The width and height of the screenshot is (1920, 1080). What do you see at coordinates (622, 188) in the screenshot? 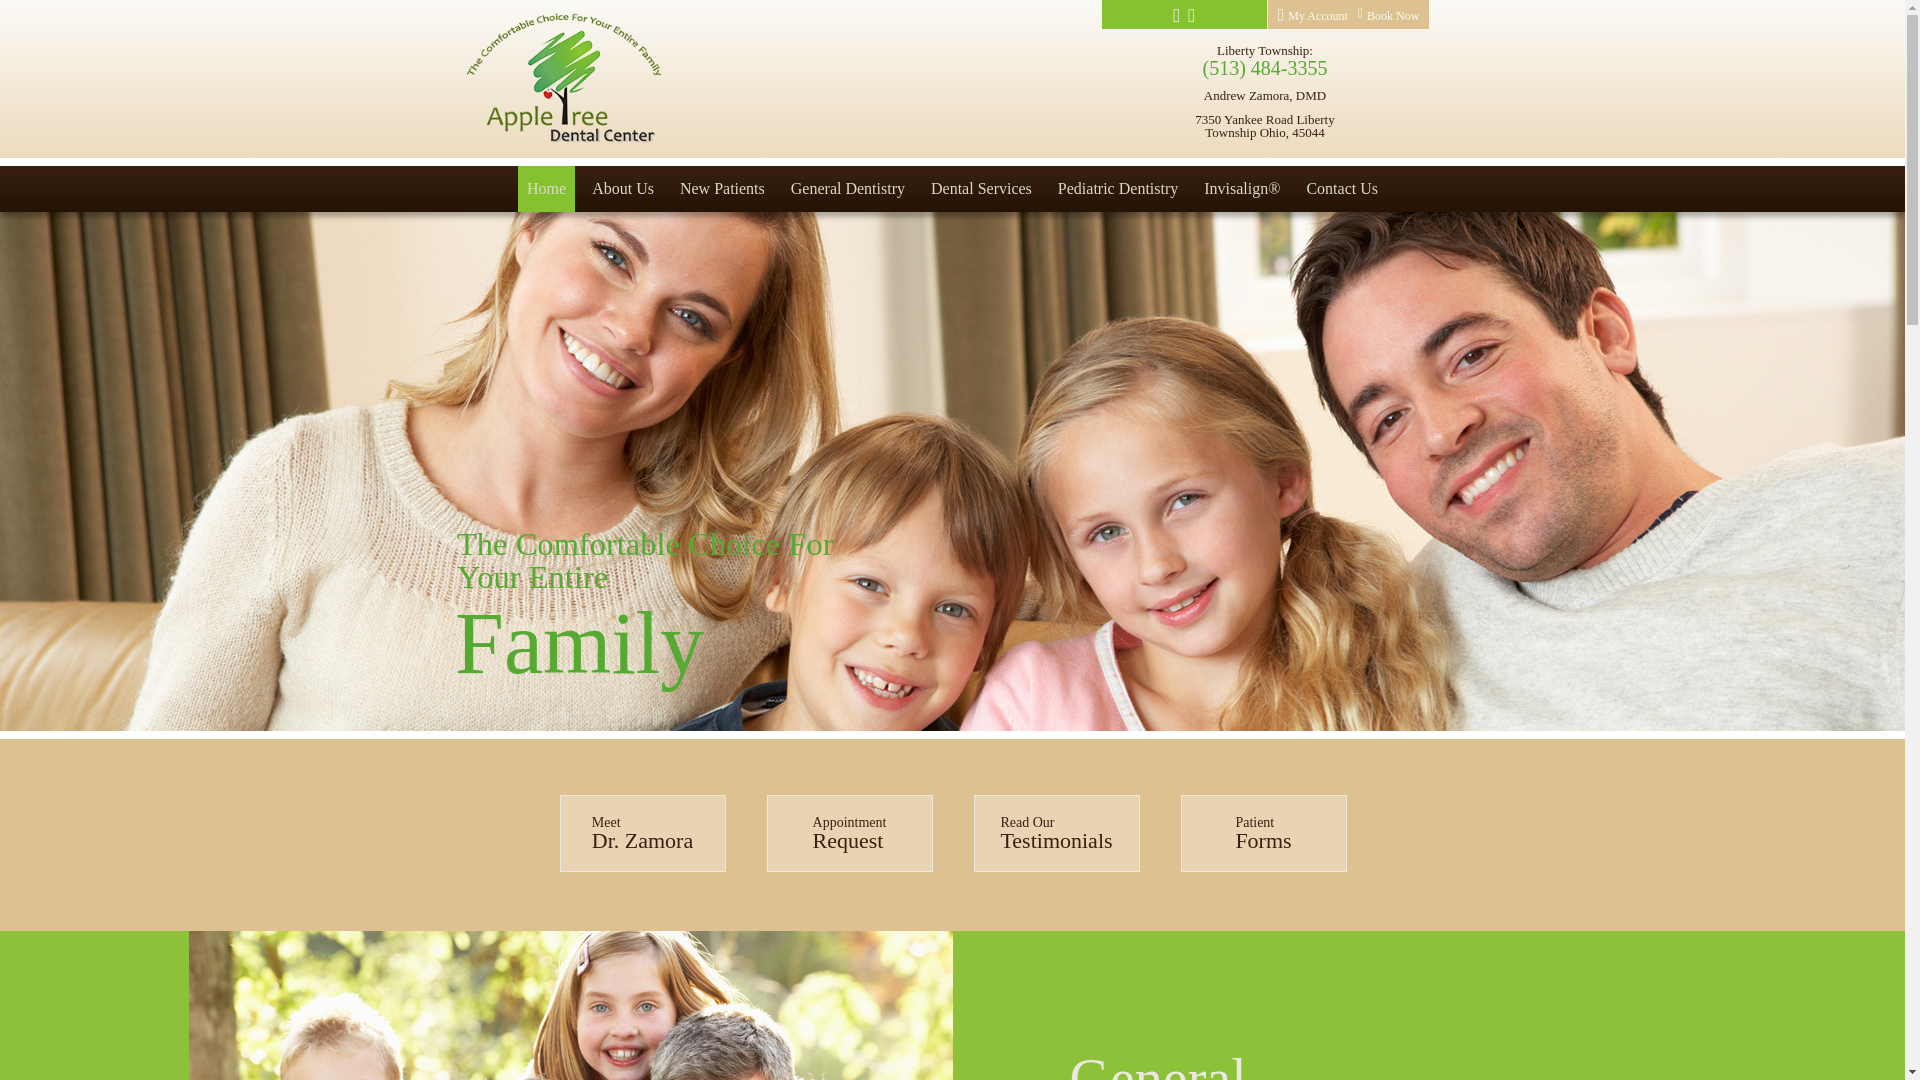
I see `About Us` at bounding box center [622, 188].